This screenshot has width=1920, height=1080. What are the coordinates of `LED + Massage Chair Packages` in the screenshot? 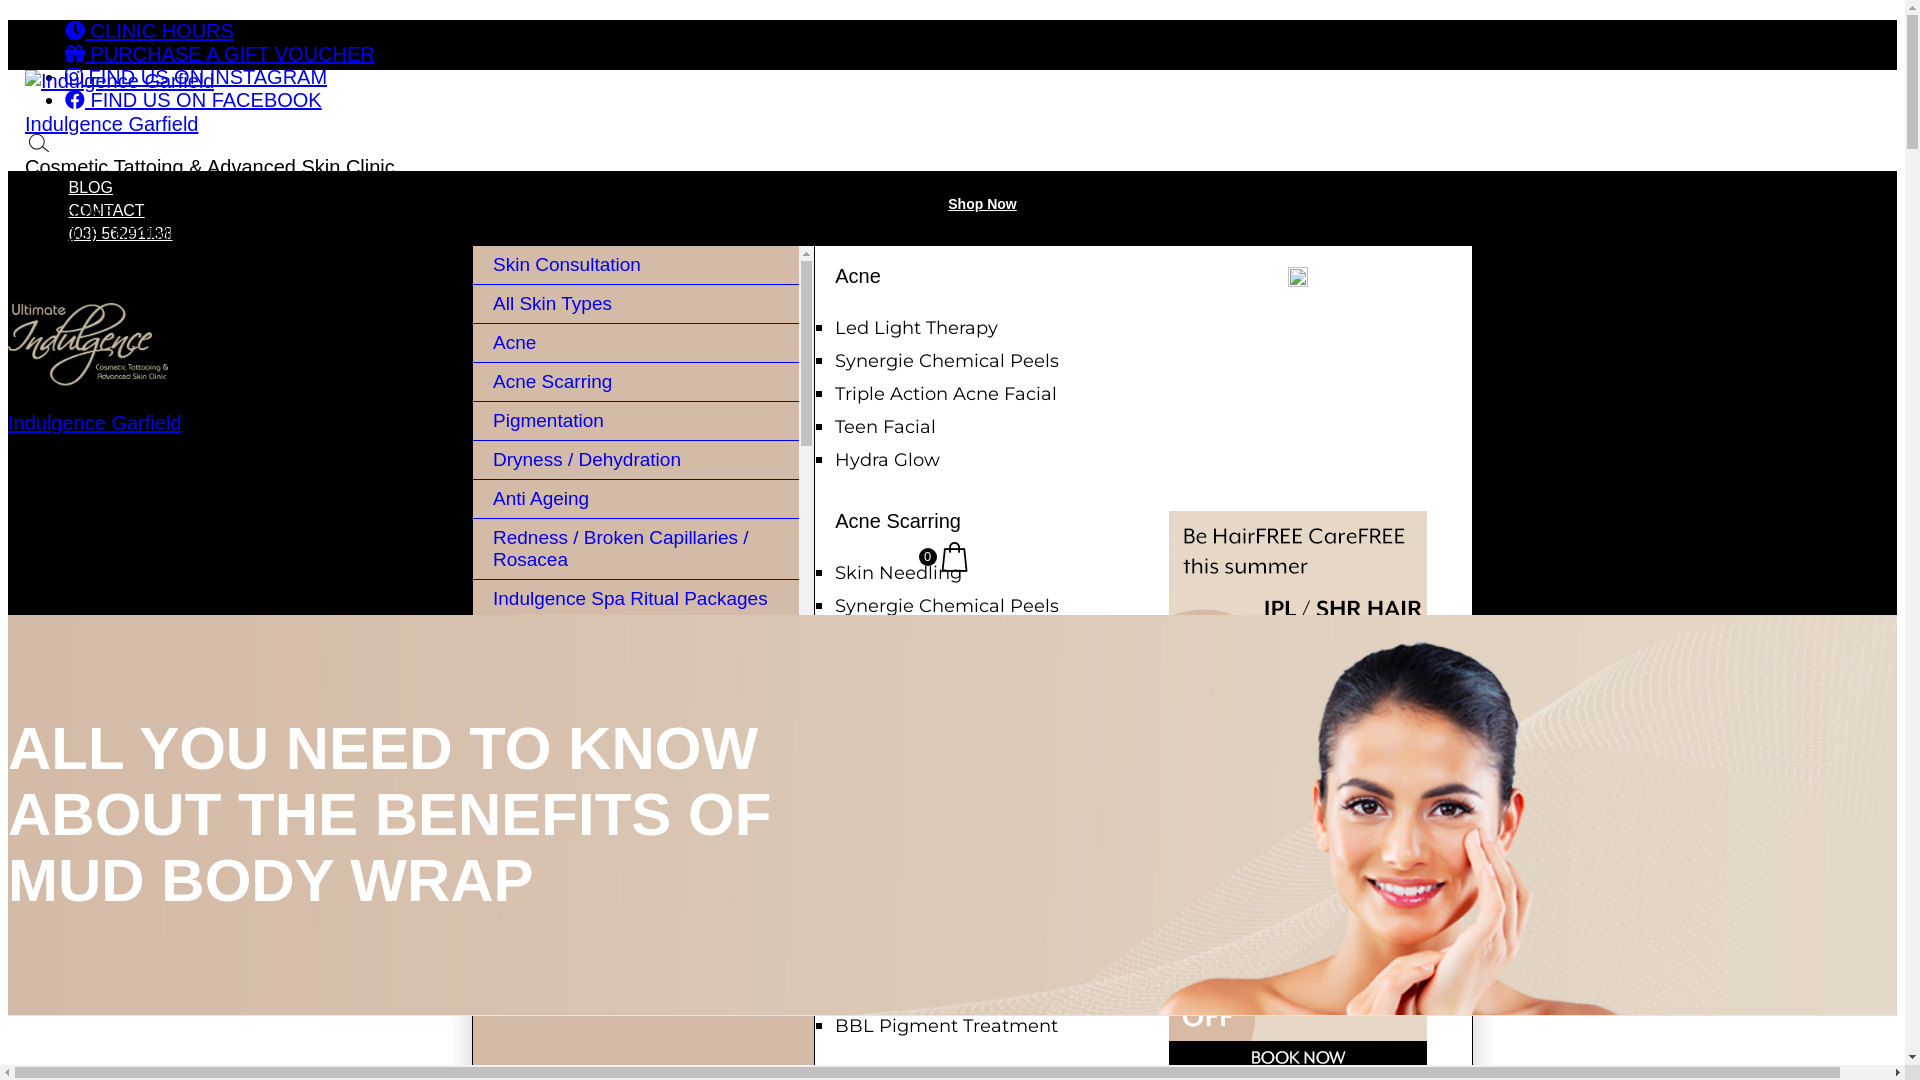 It's located at (636, 716).